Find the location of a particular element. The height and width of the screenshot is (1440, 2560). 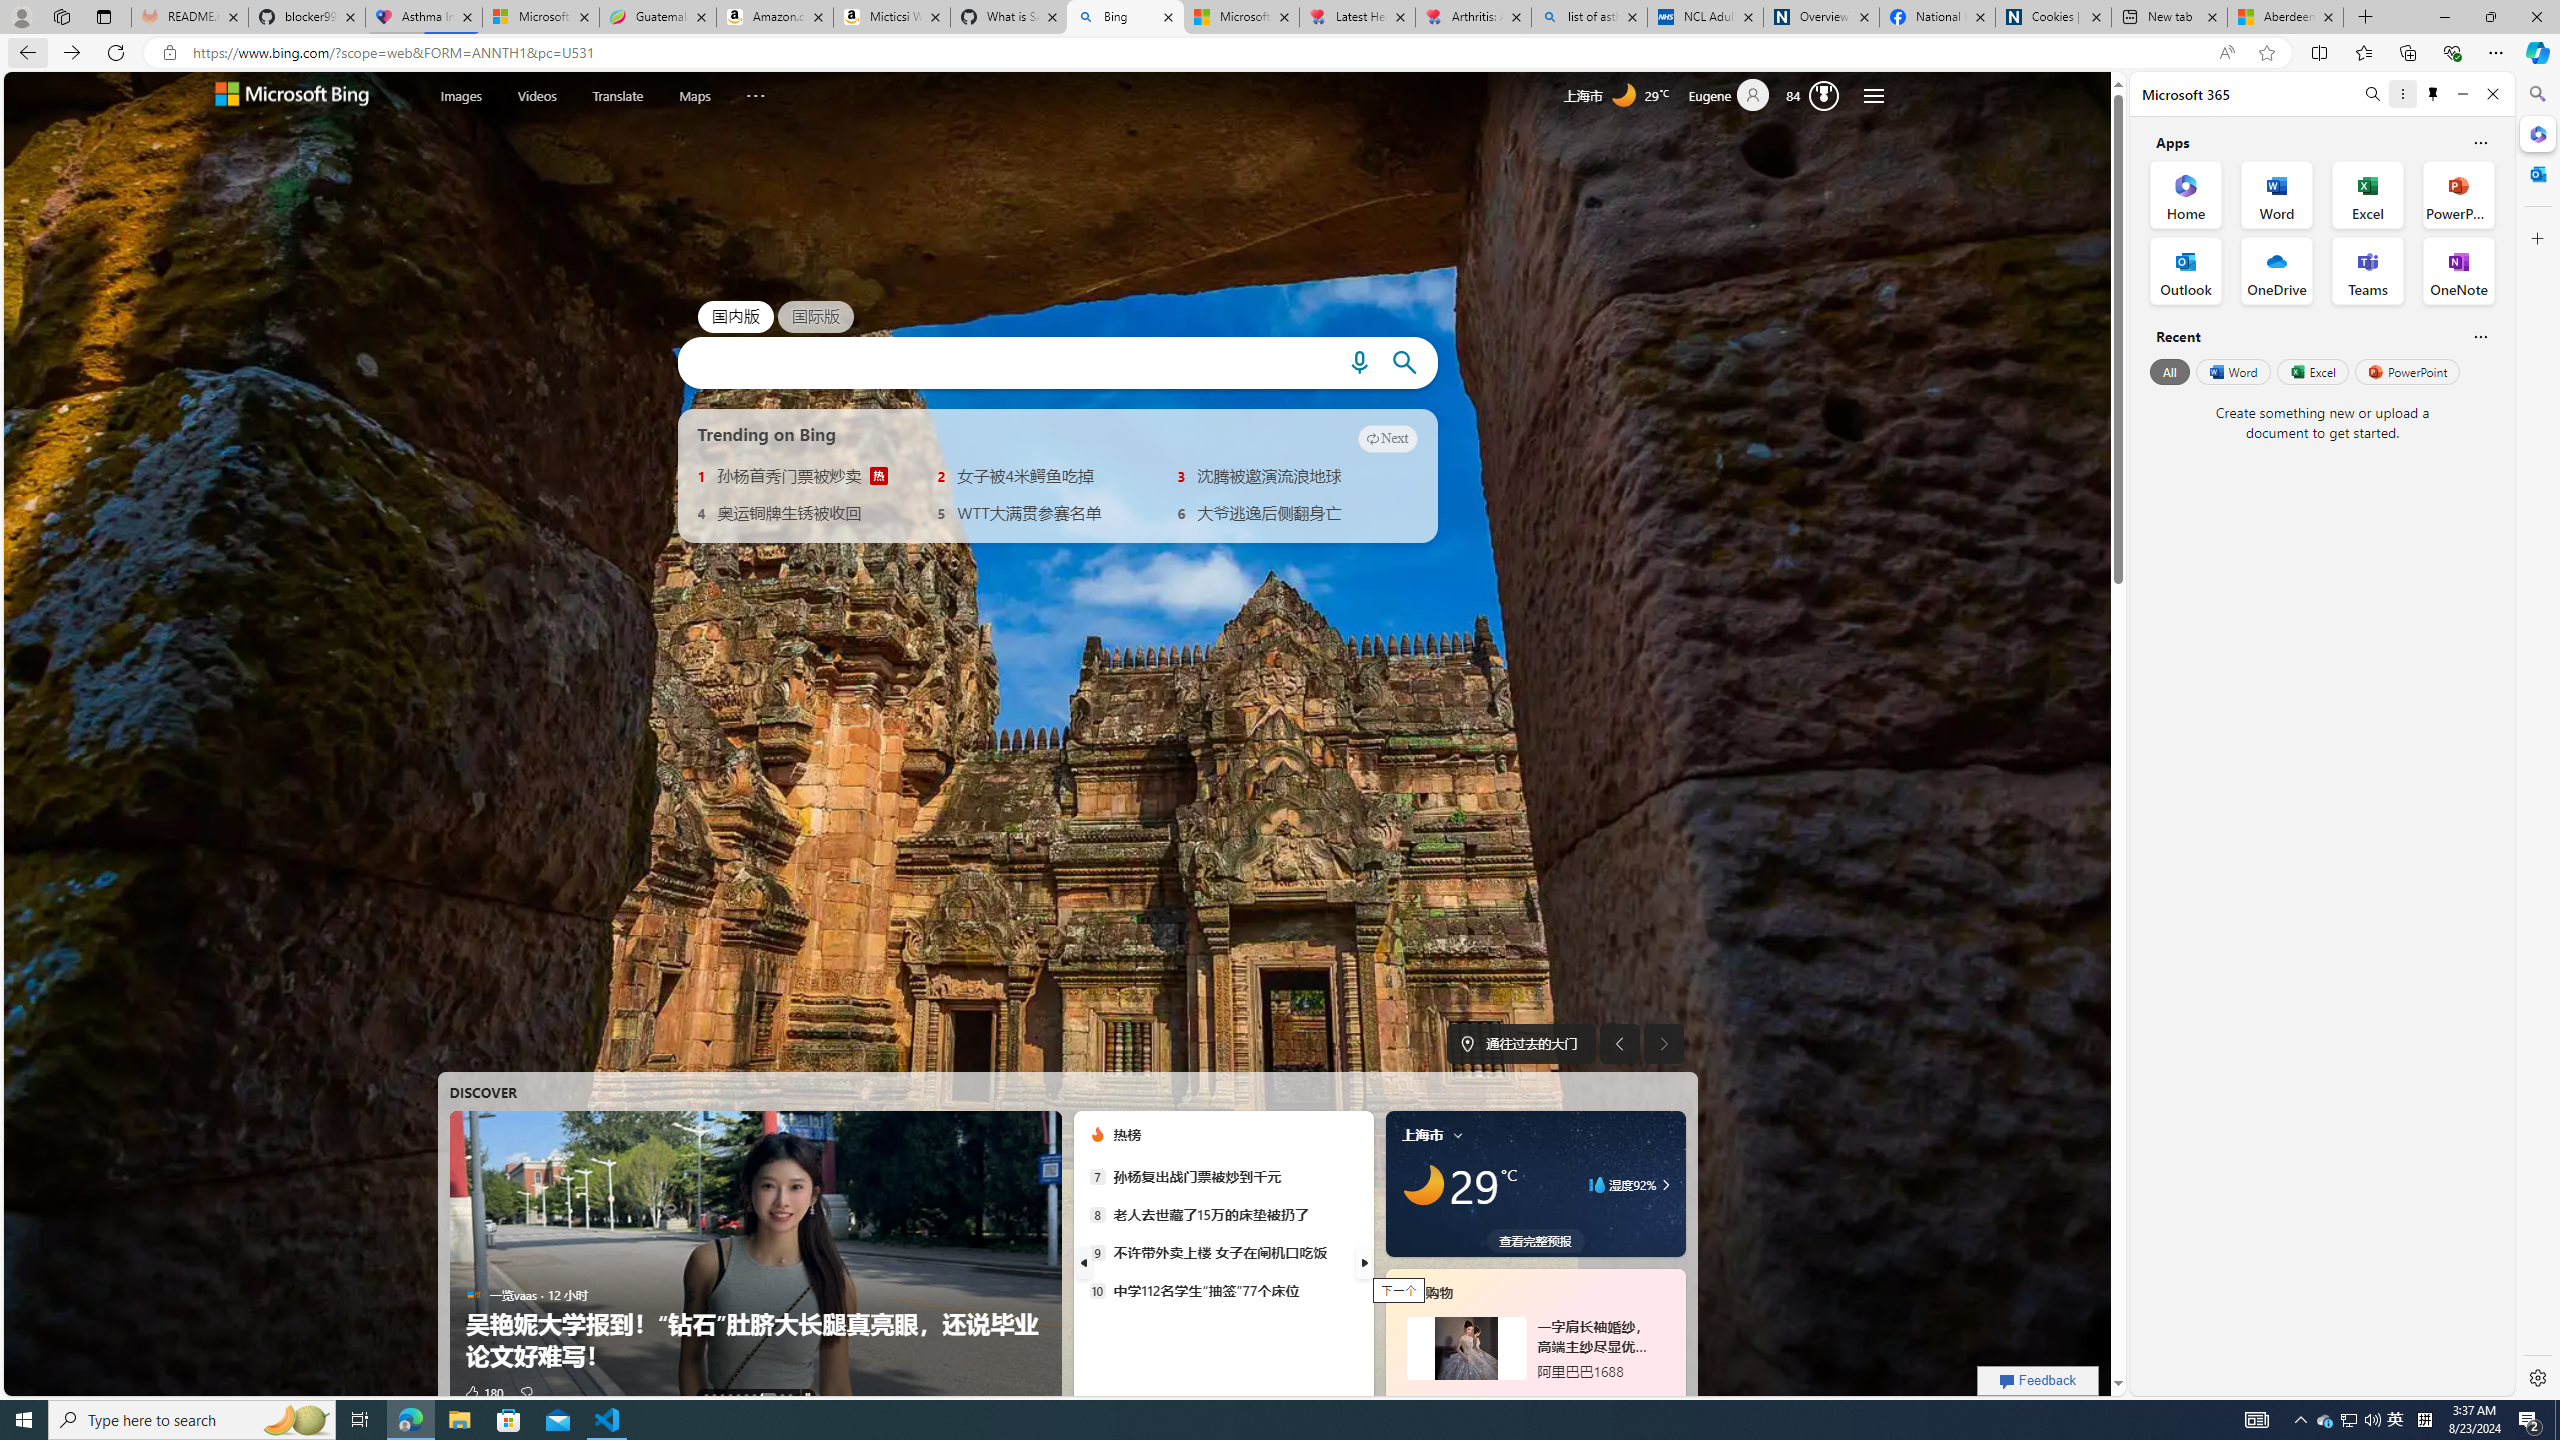

Next image is located at coordinates (1664, 1044).